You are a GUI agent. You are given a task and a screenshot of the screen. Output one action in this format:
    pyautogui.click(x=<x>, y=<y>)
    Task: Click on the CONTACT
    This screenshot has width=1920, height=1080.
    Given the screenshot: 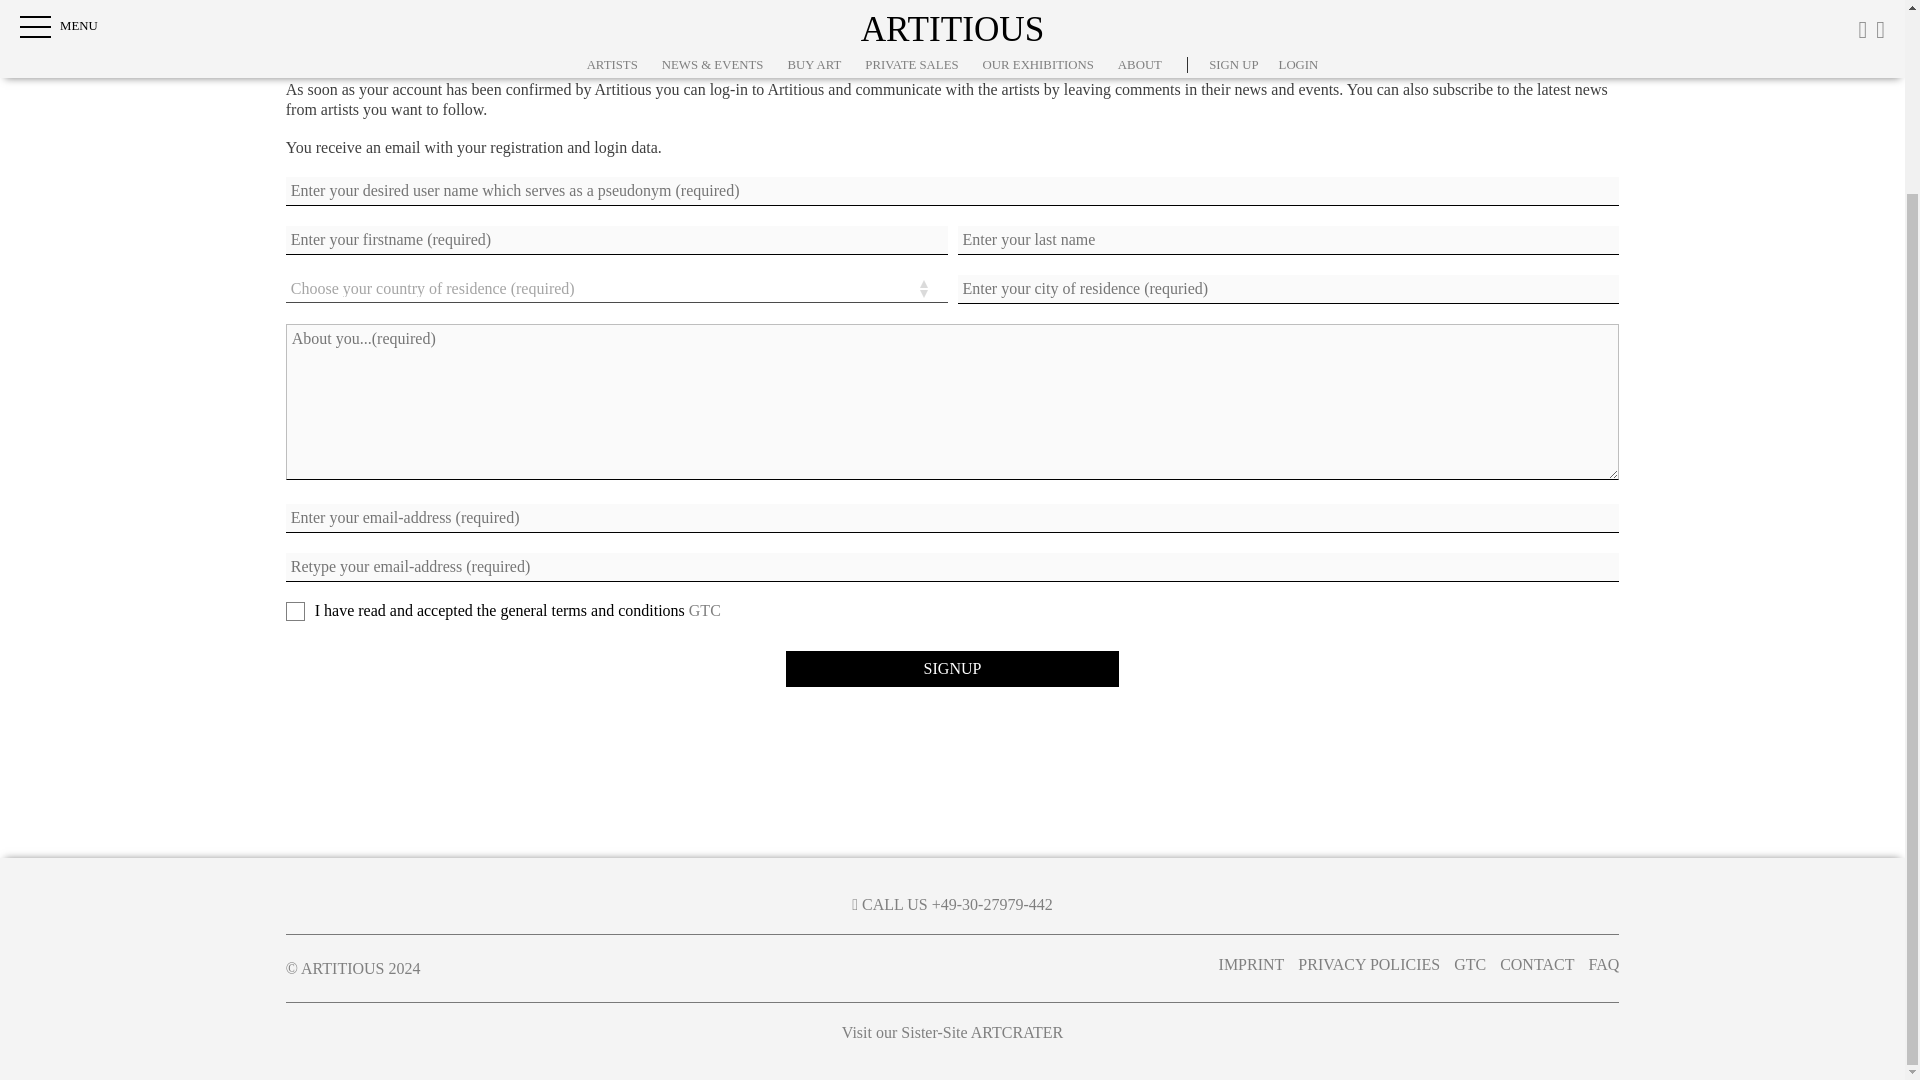 What is the action you would take?
    pyautogui.click(x=1536, y=964)
    